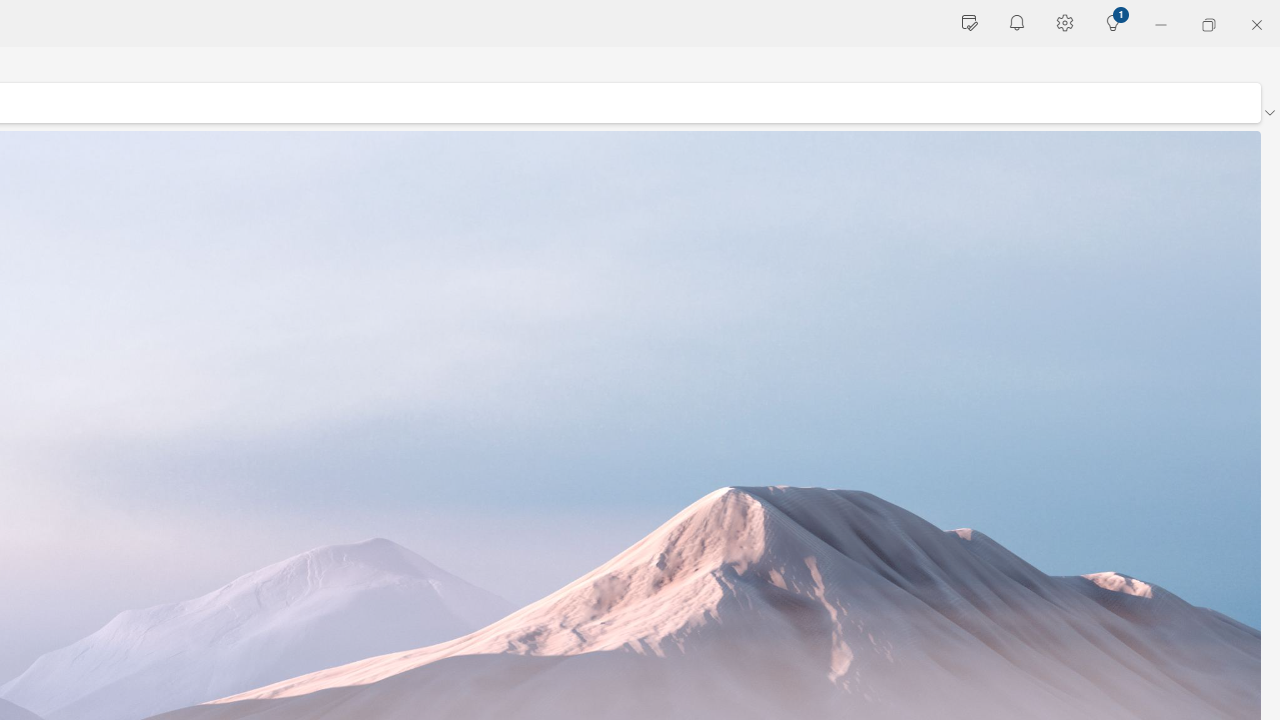 The image size is (1280, 720). What do you see at coordinates (1269, 112) in the screenshot?
I see `Ribbon display options` at bounding box center [1269, 112].